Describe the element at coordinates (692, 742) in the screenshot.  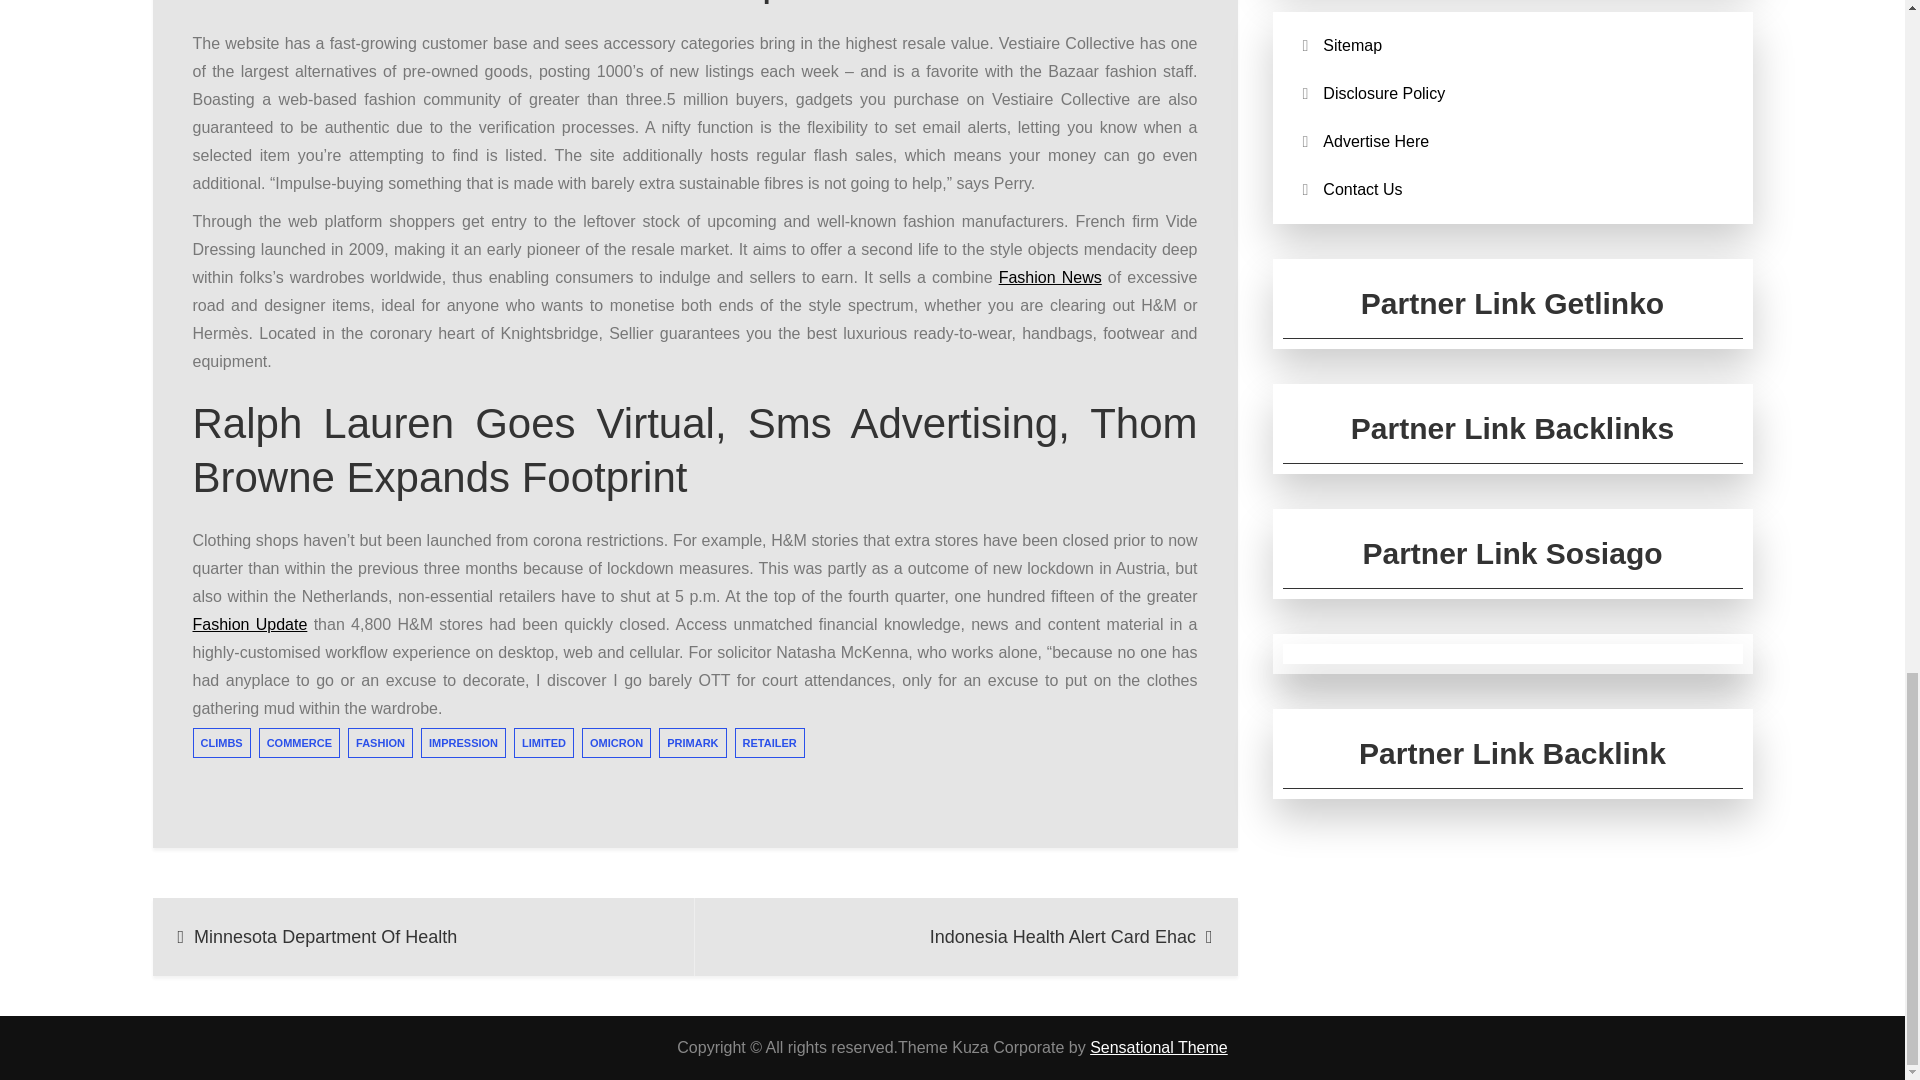
I see `PRIMARK` at that location.